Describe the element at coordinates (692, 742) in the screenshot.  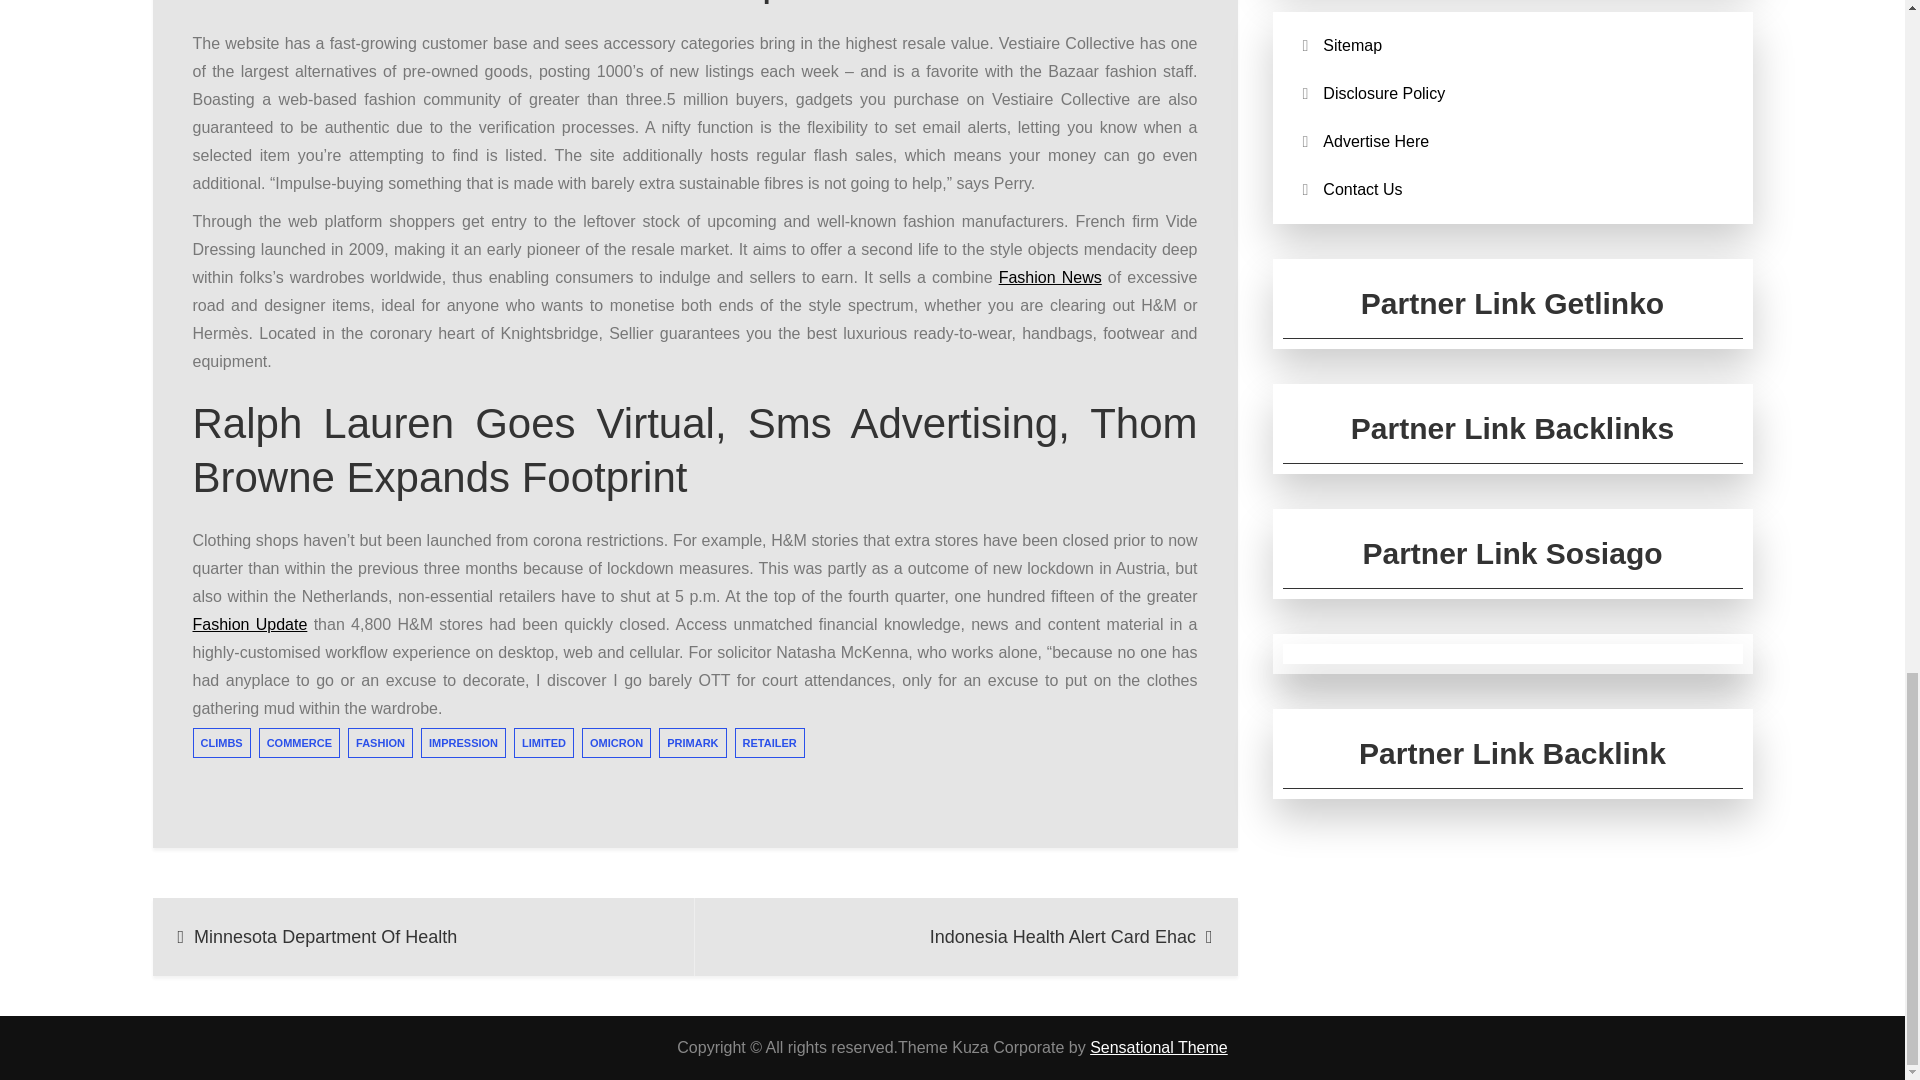
I see `PRIMARK` at that location.